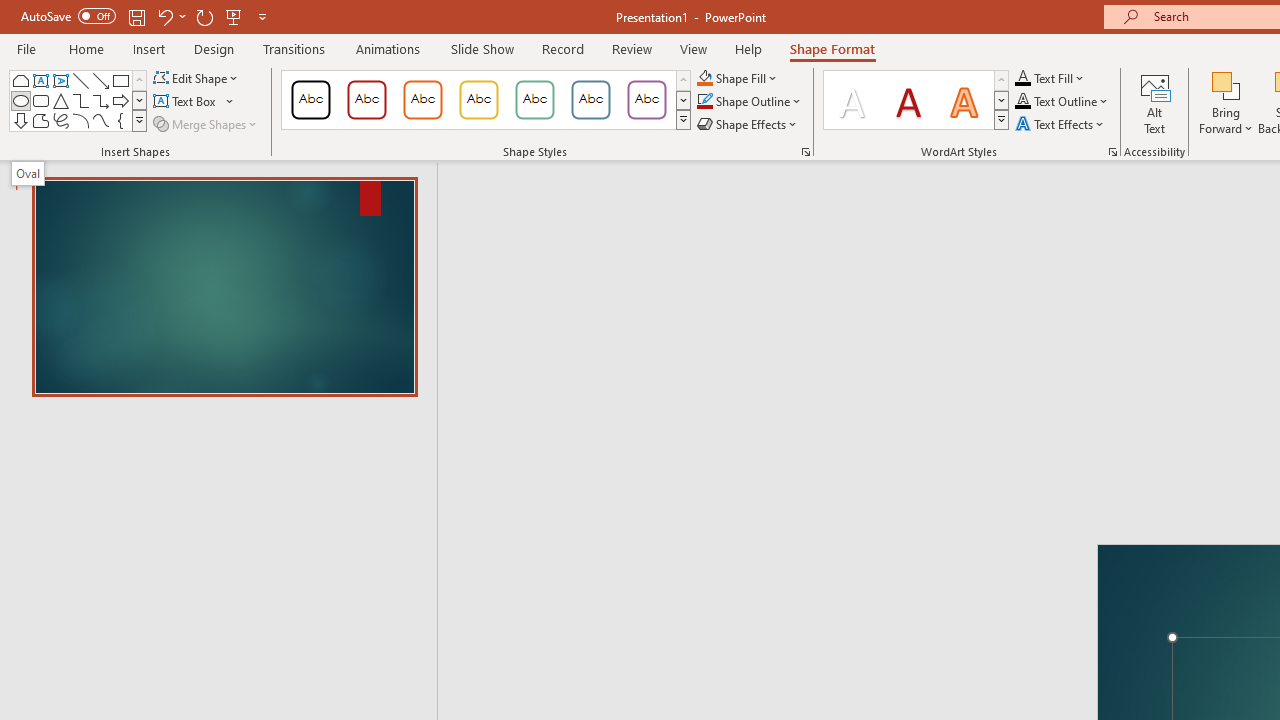  Describe the element at coordinates (1001, 80) in the screenshot. I see `Row up` at that location.